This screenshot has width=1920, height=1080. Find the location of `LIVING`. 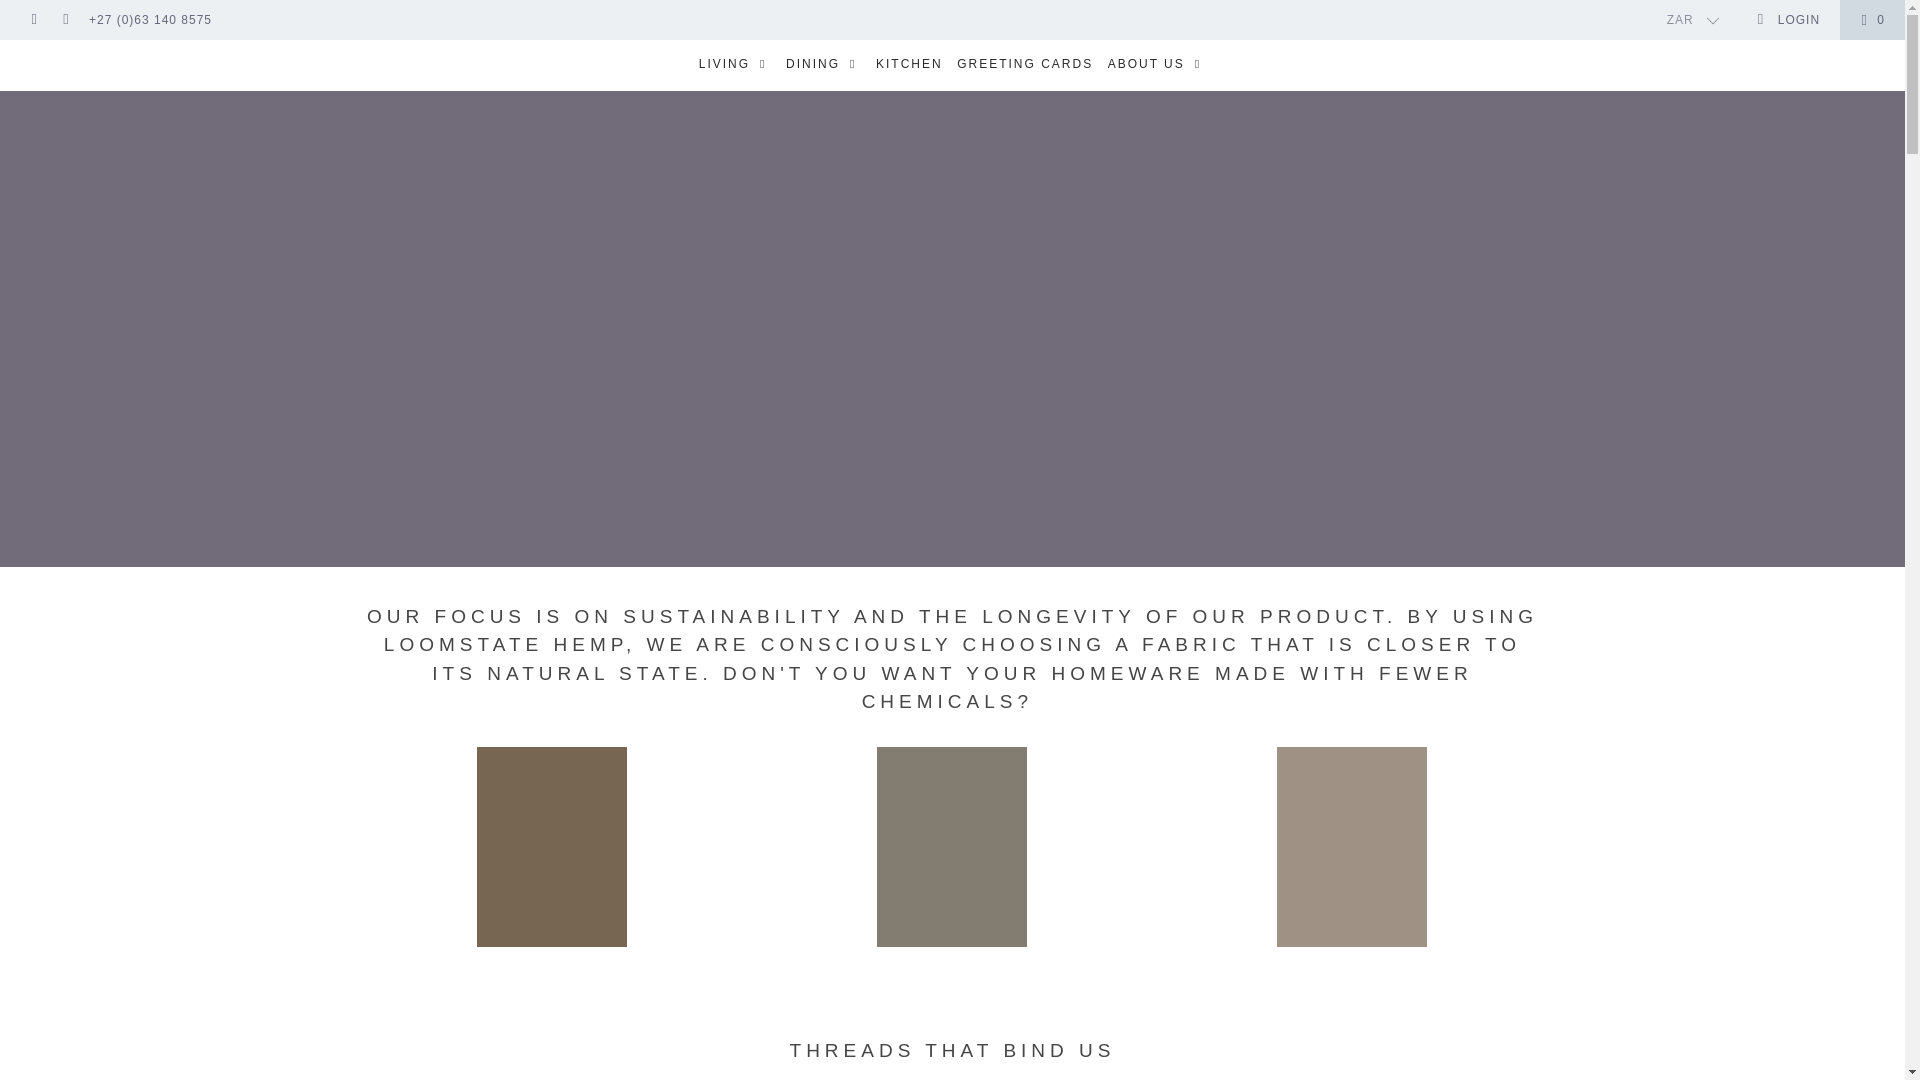

LIVING is located at coordinates (734, 64).